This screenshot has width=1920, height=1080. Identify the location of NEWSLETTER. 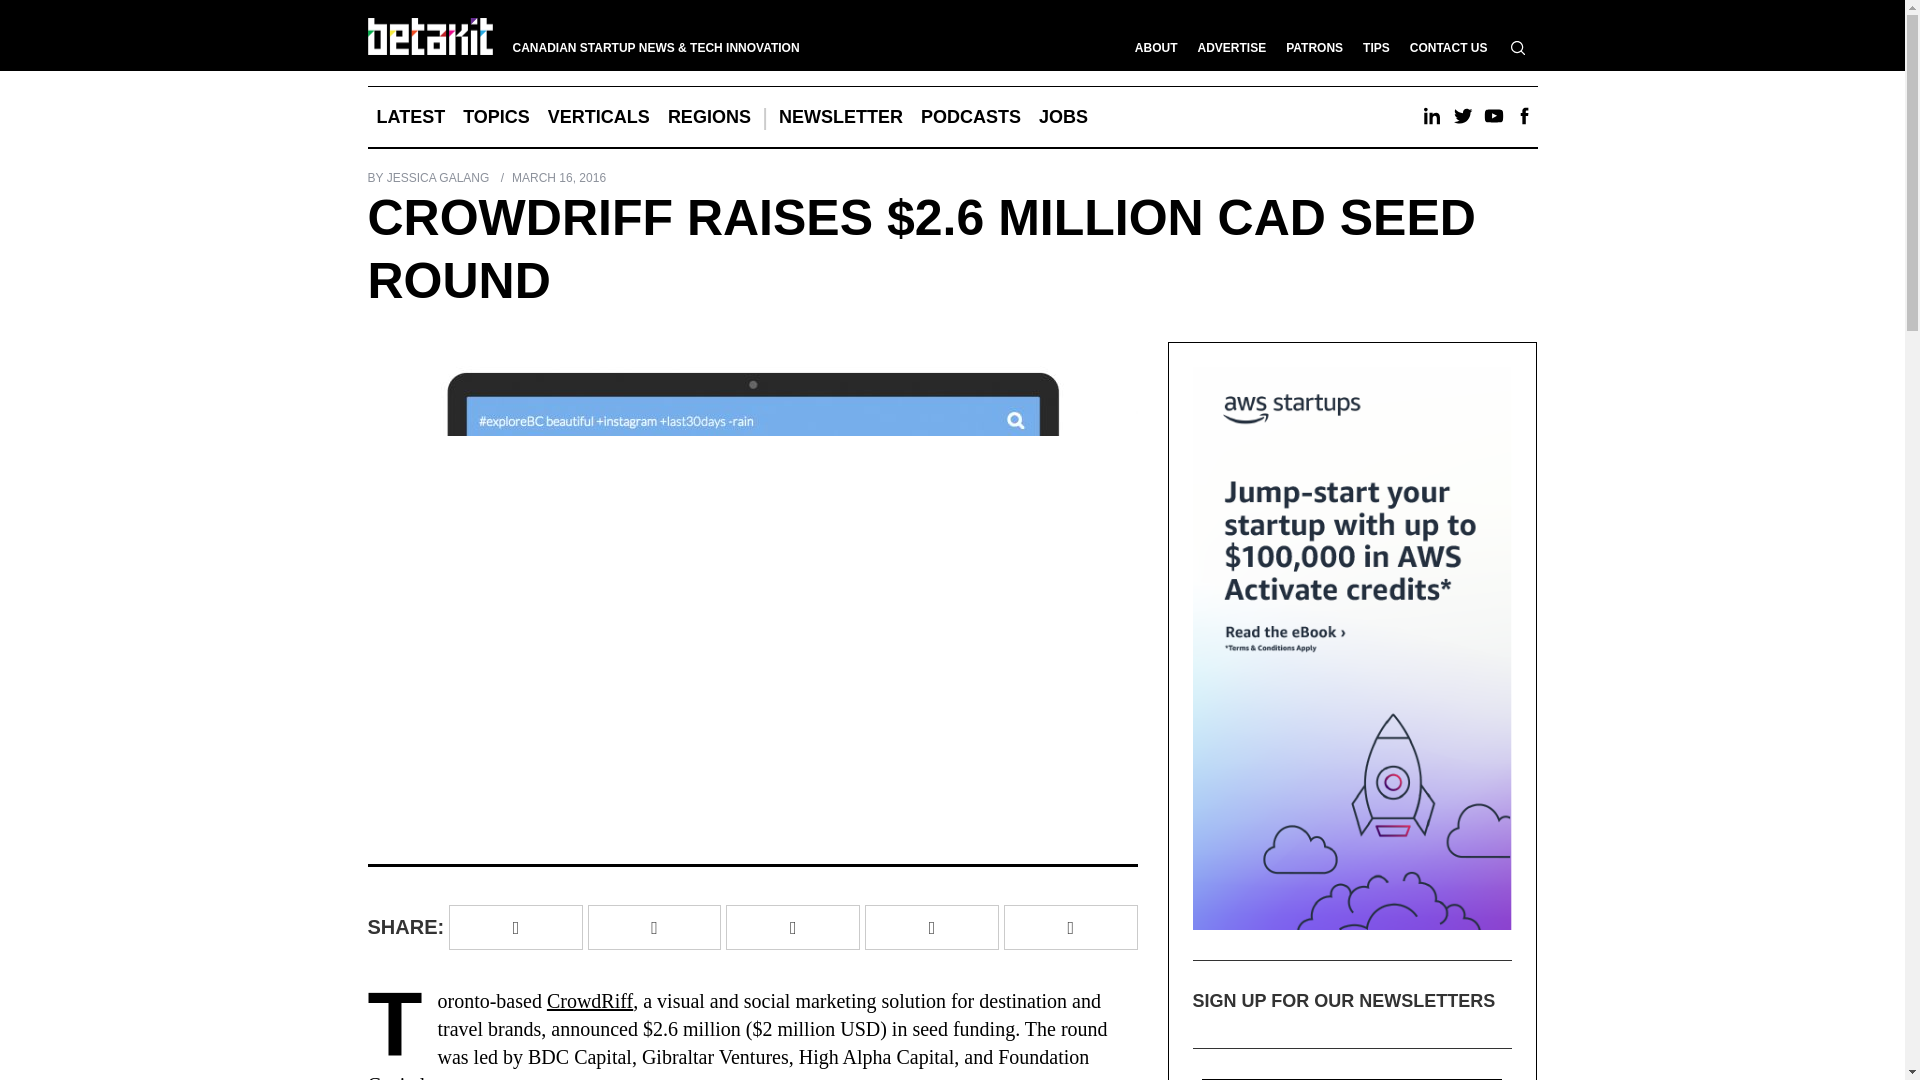
(840, 116).